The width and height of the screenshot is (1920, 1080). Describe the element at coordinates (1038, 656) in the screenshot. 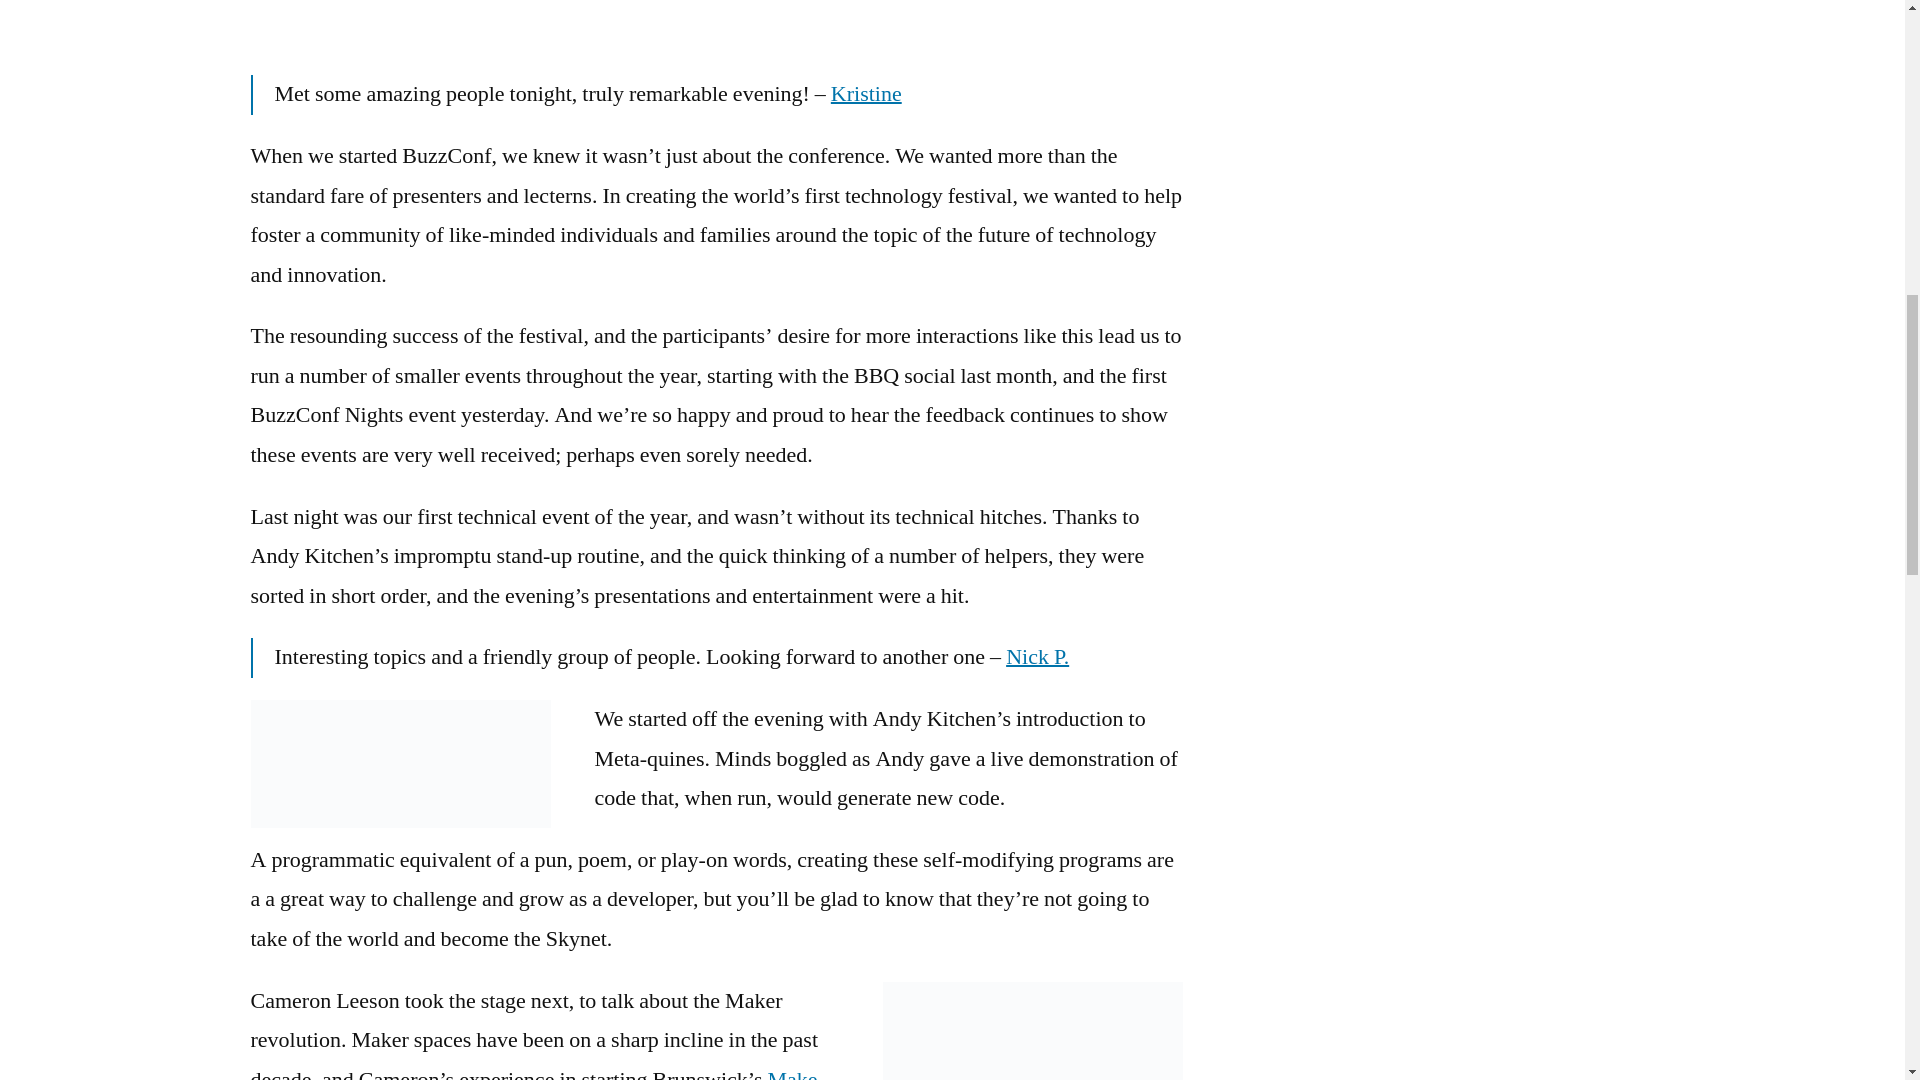

I see `Nick P.` at that location.